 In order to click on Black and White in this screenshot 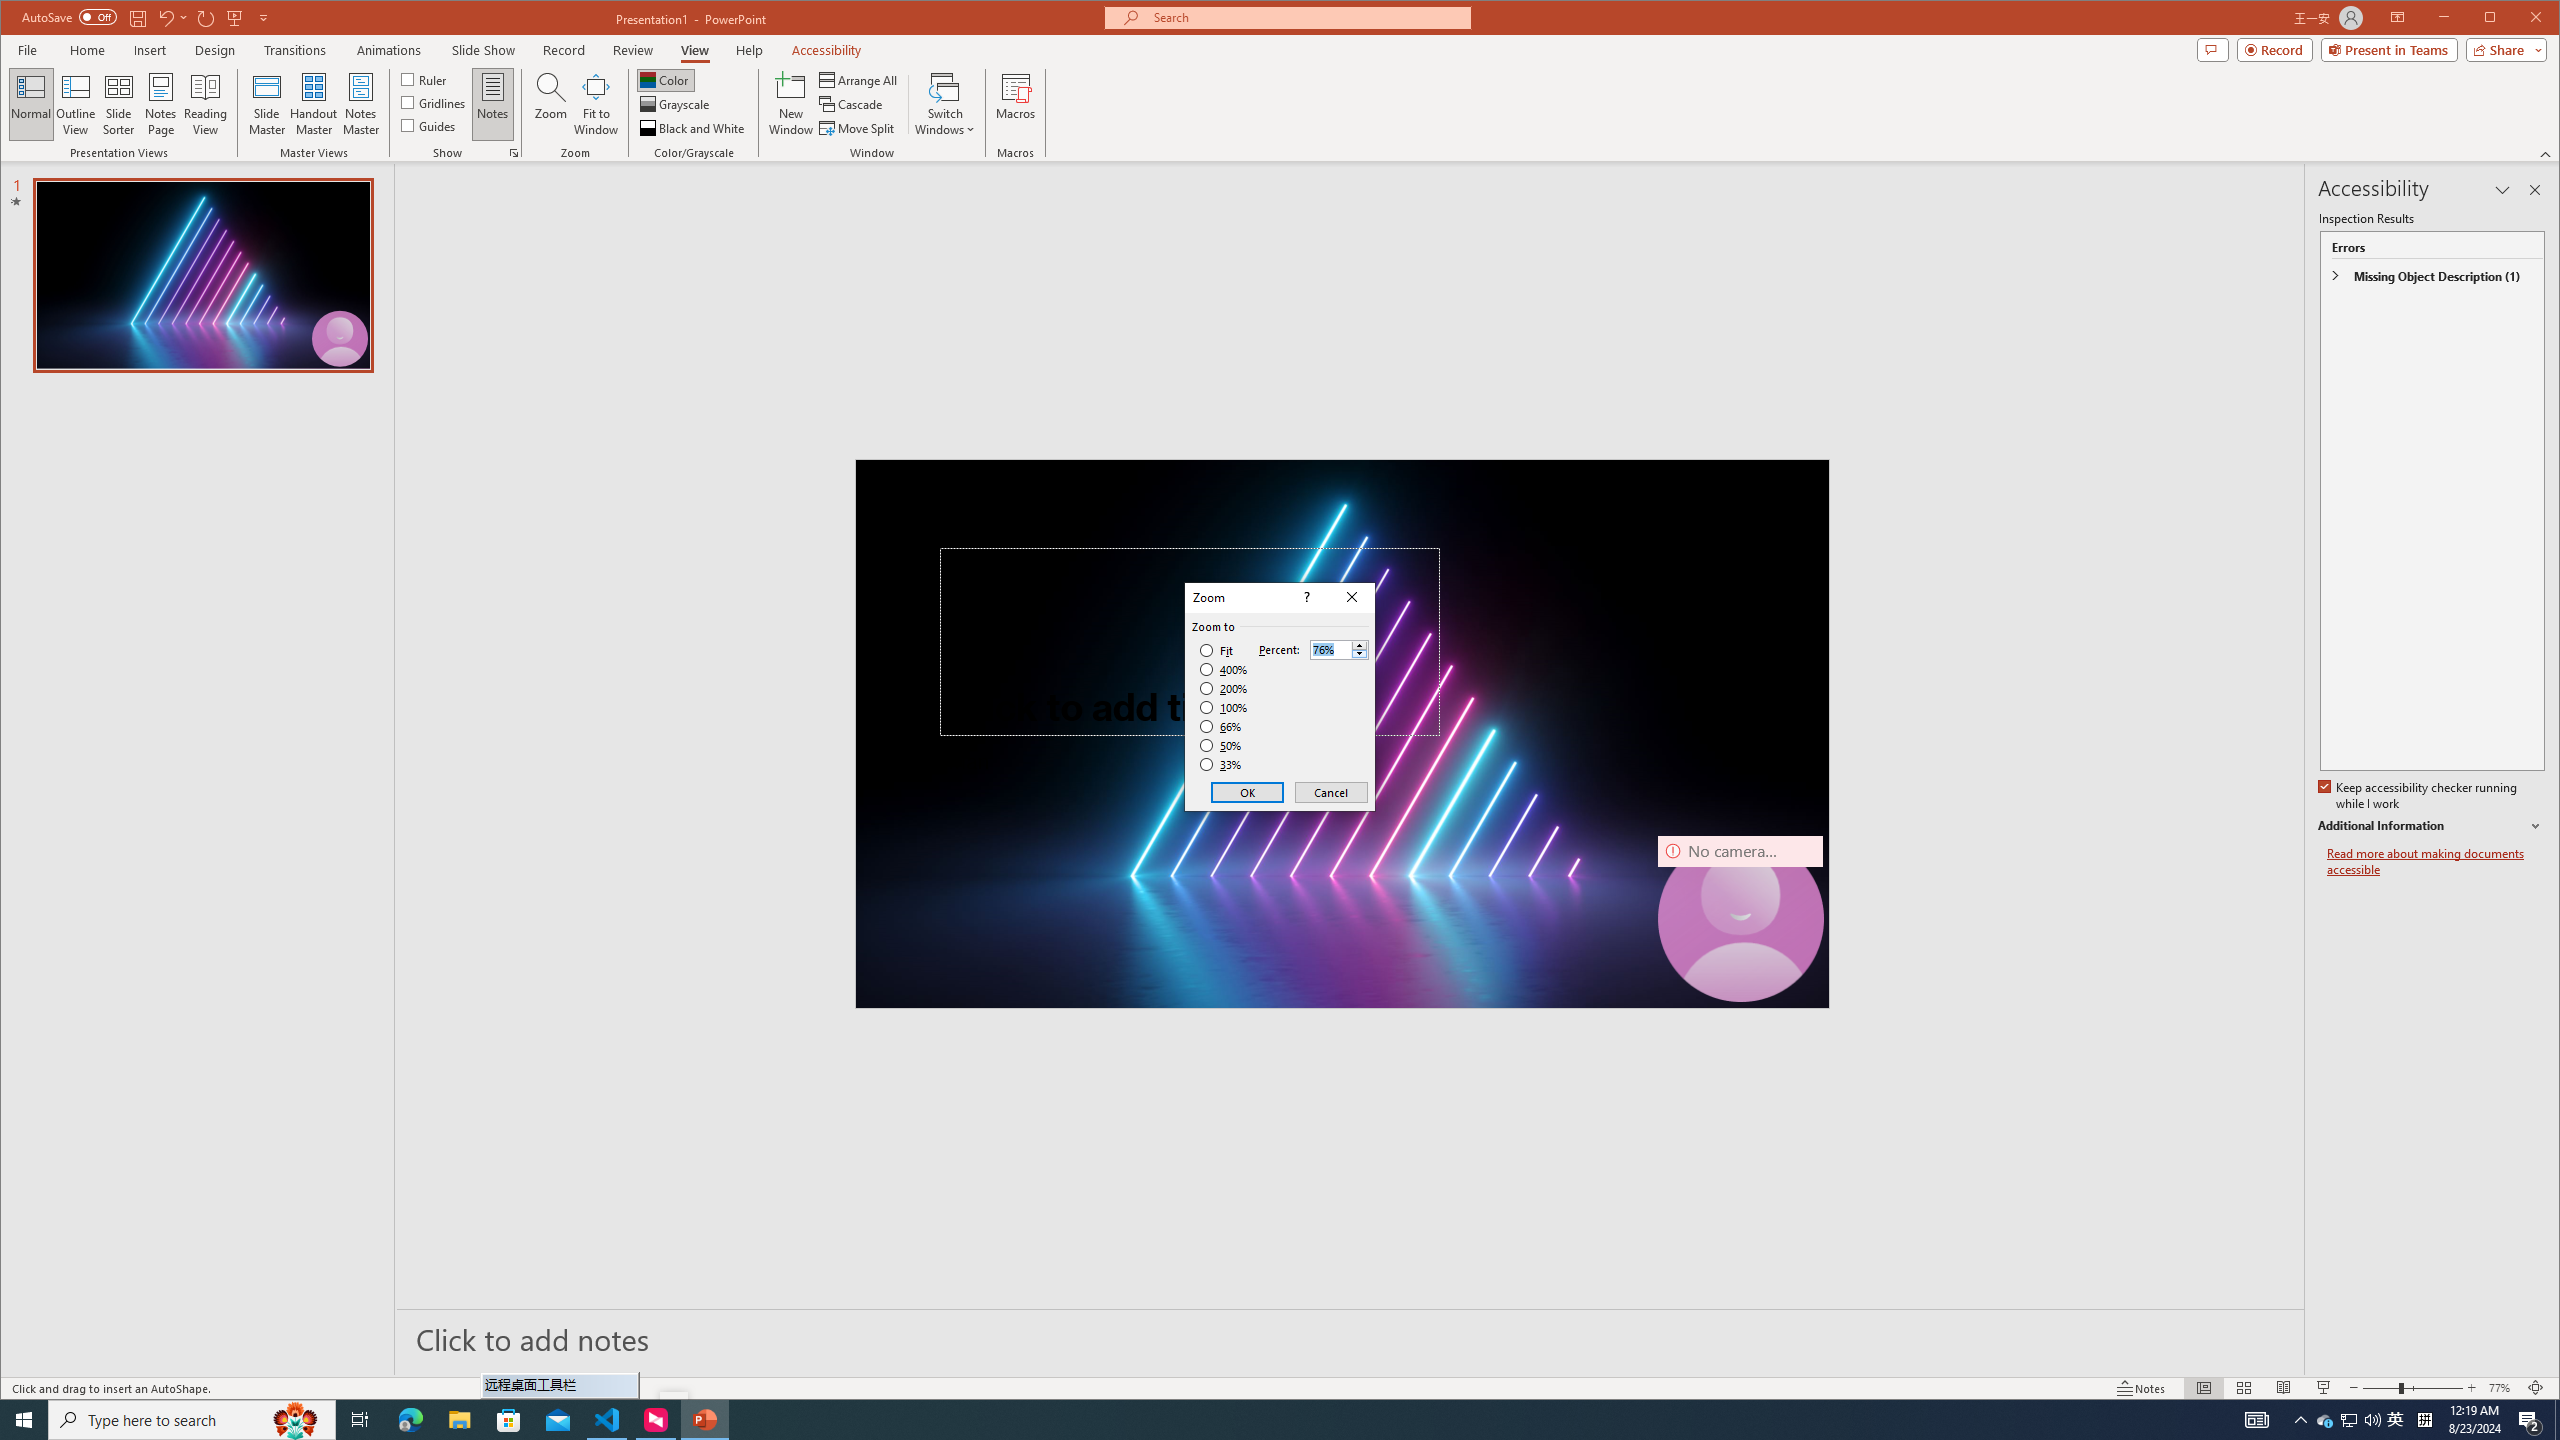, I will do `click(694, 128)`.